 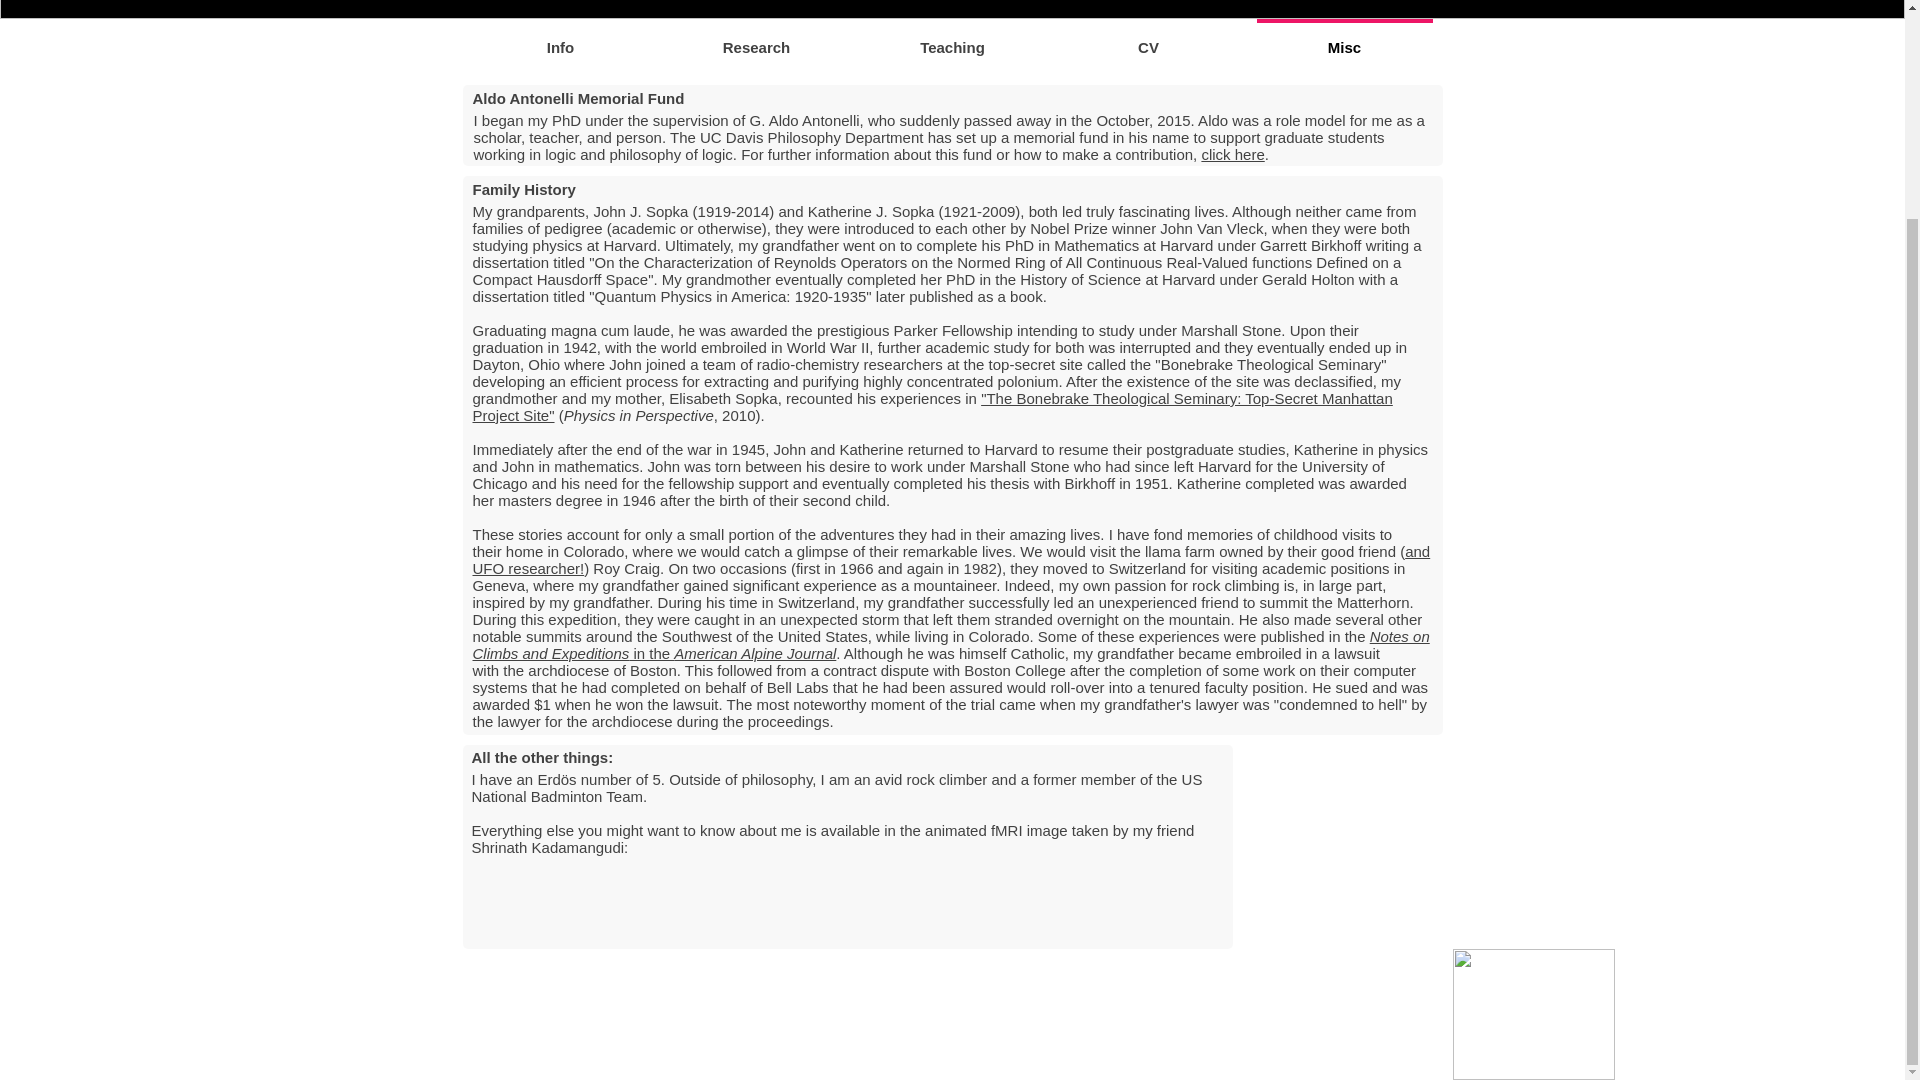 What do you see at coordinates (1232, 154) in the screenshot?
I see `click here` at bounding box center [1232, 154].